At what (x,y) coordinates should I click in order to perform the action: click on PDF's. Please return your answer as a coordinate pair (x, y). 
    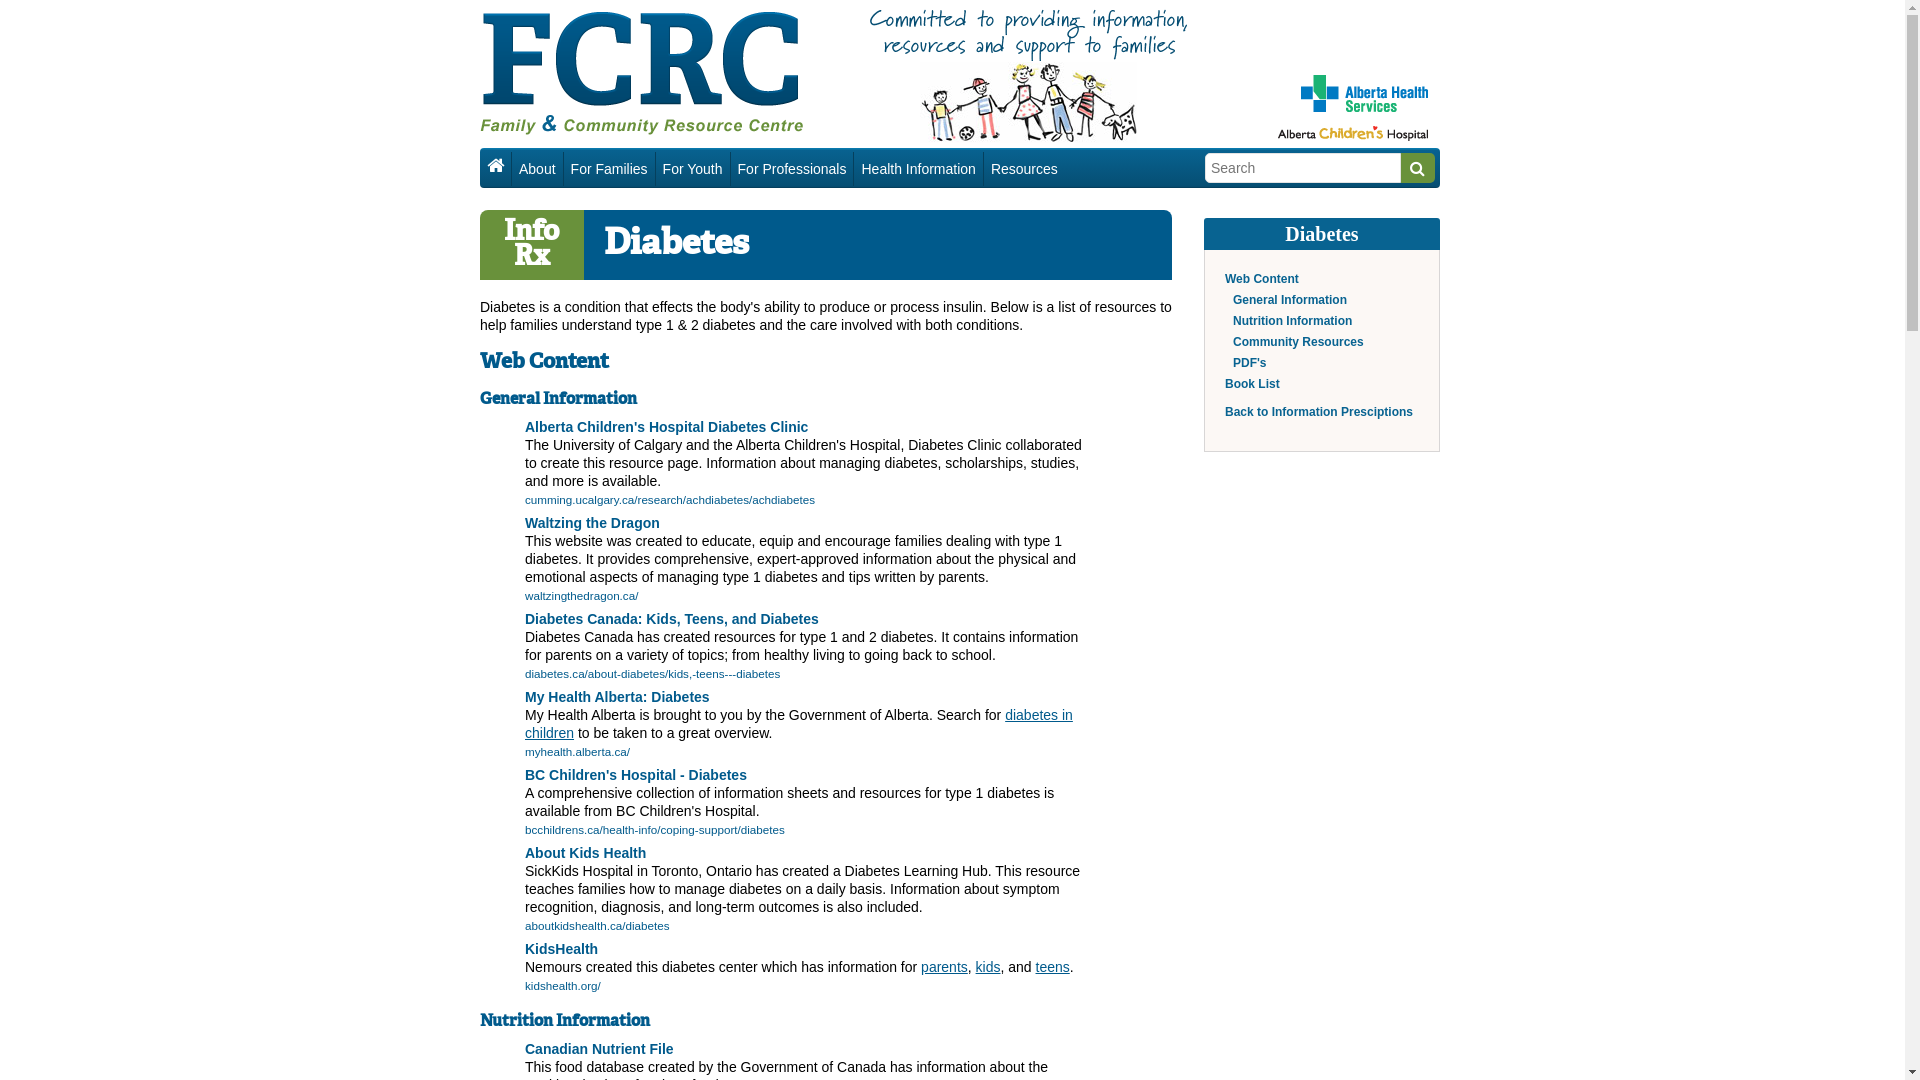
    Looking at the image, I should click on (1250, 363).